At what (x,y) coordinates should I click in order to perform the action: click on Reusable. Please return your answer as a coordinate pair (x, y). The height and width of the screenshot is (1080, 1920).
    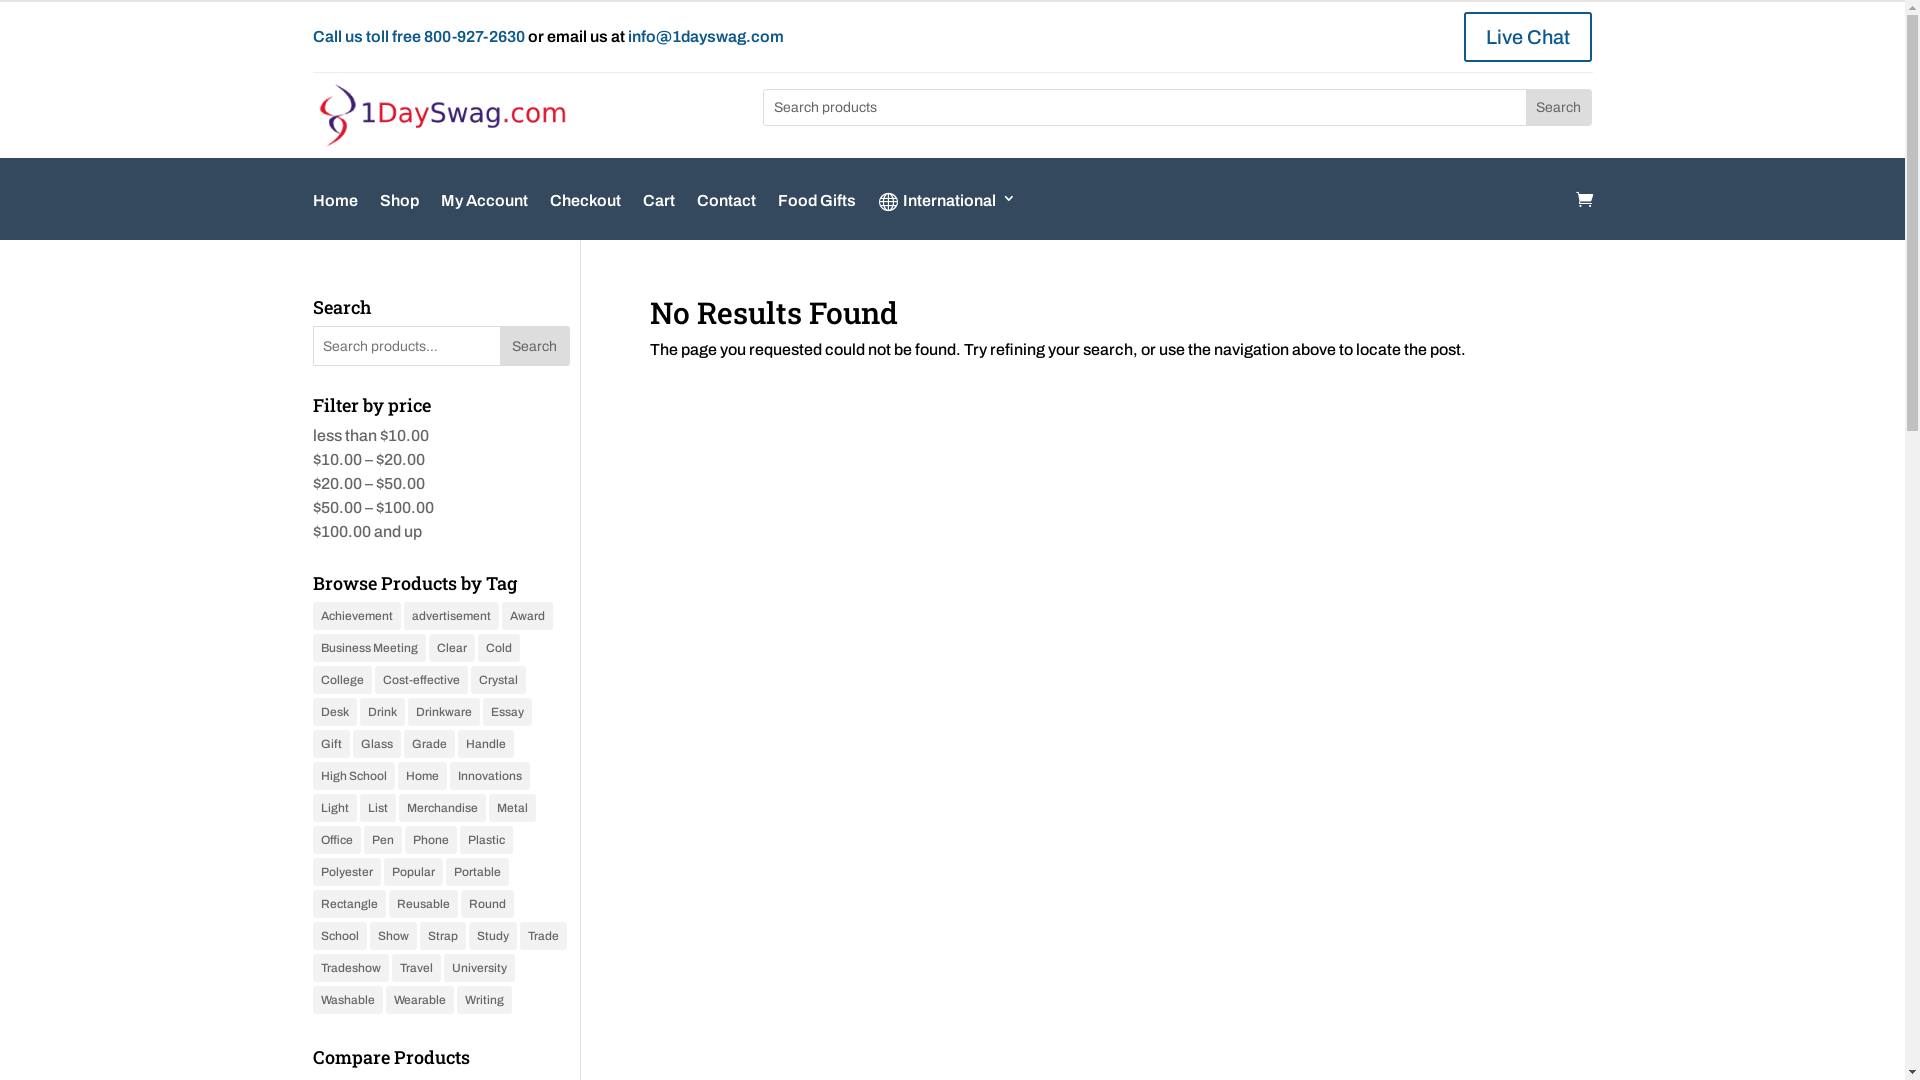
    Looking at the image, I should click on (422, 904).